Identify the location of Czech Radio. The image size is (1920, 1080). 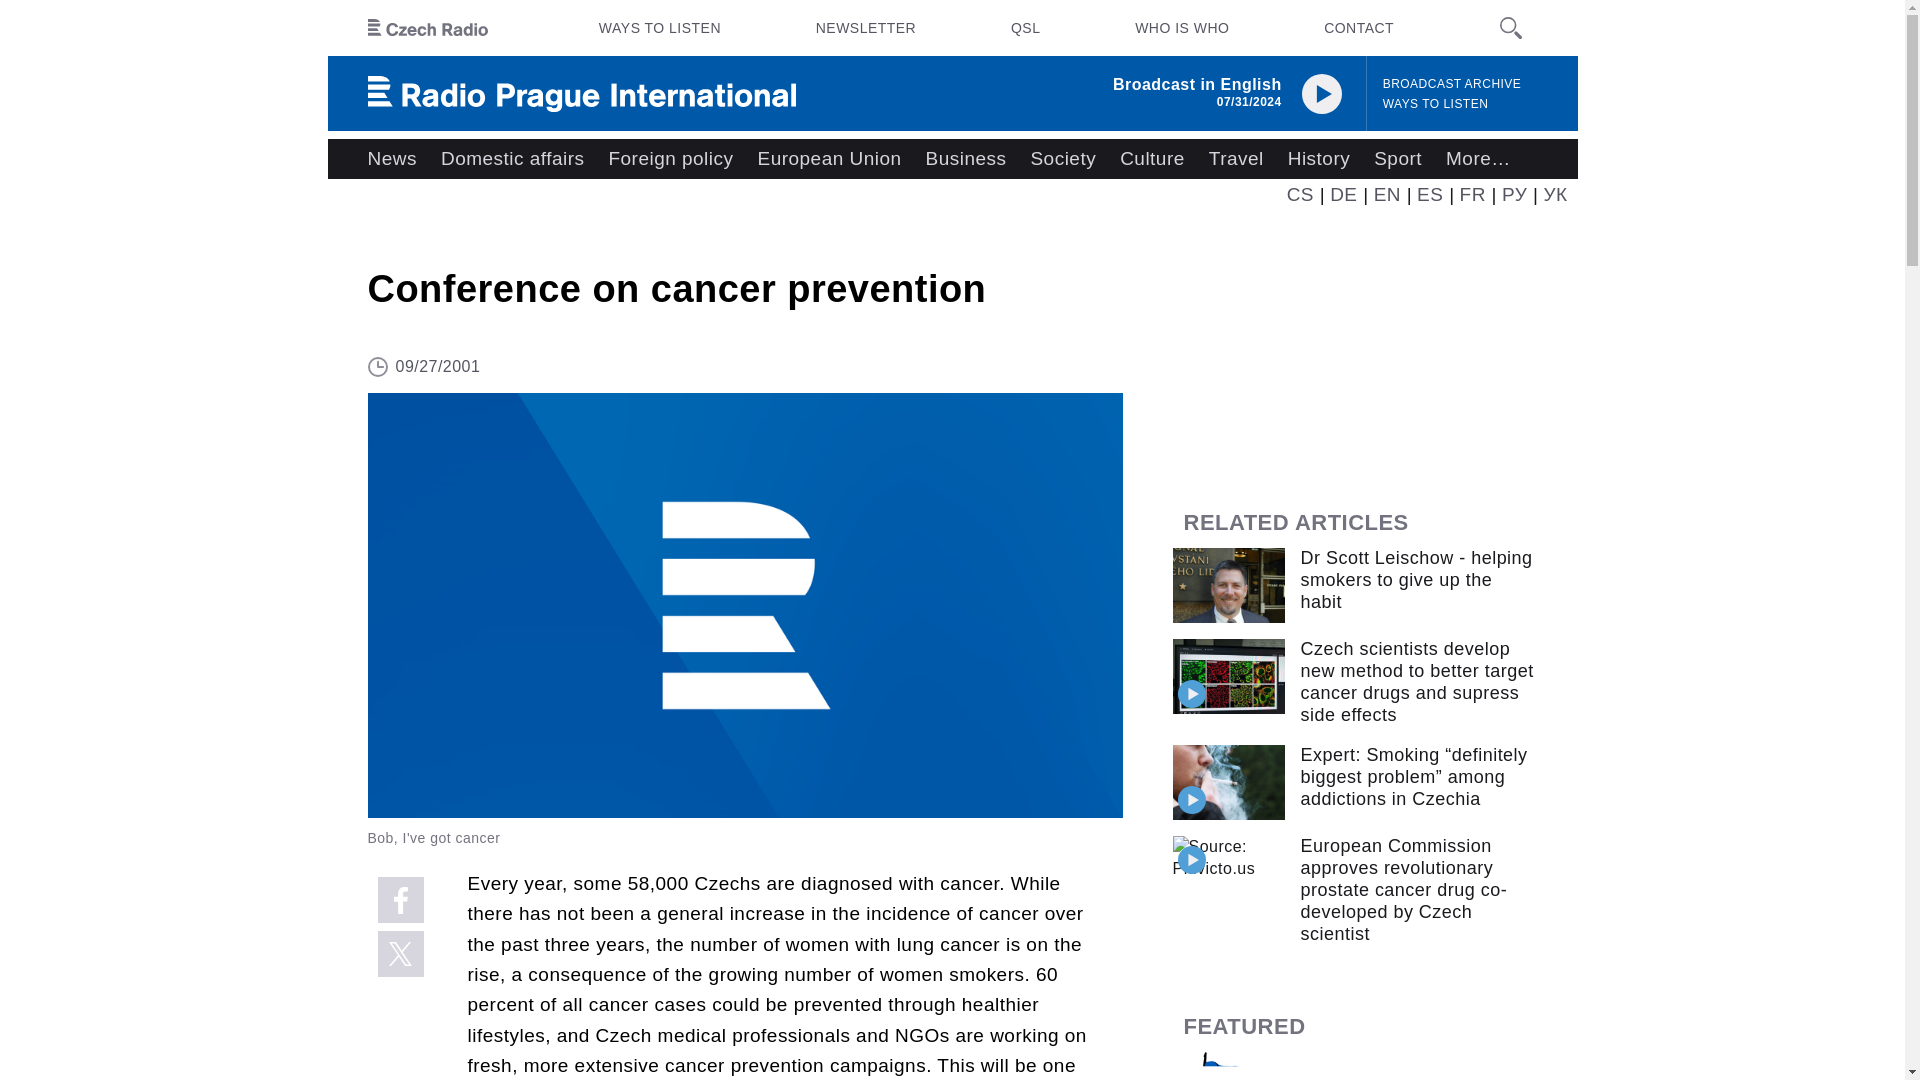
(428, 28).